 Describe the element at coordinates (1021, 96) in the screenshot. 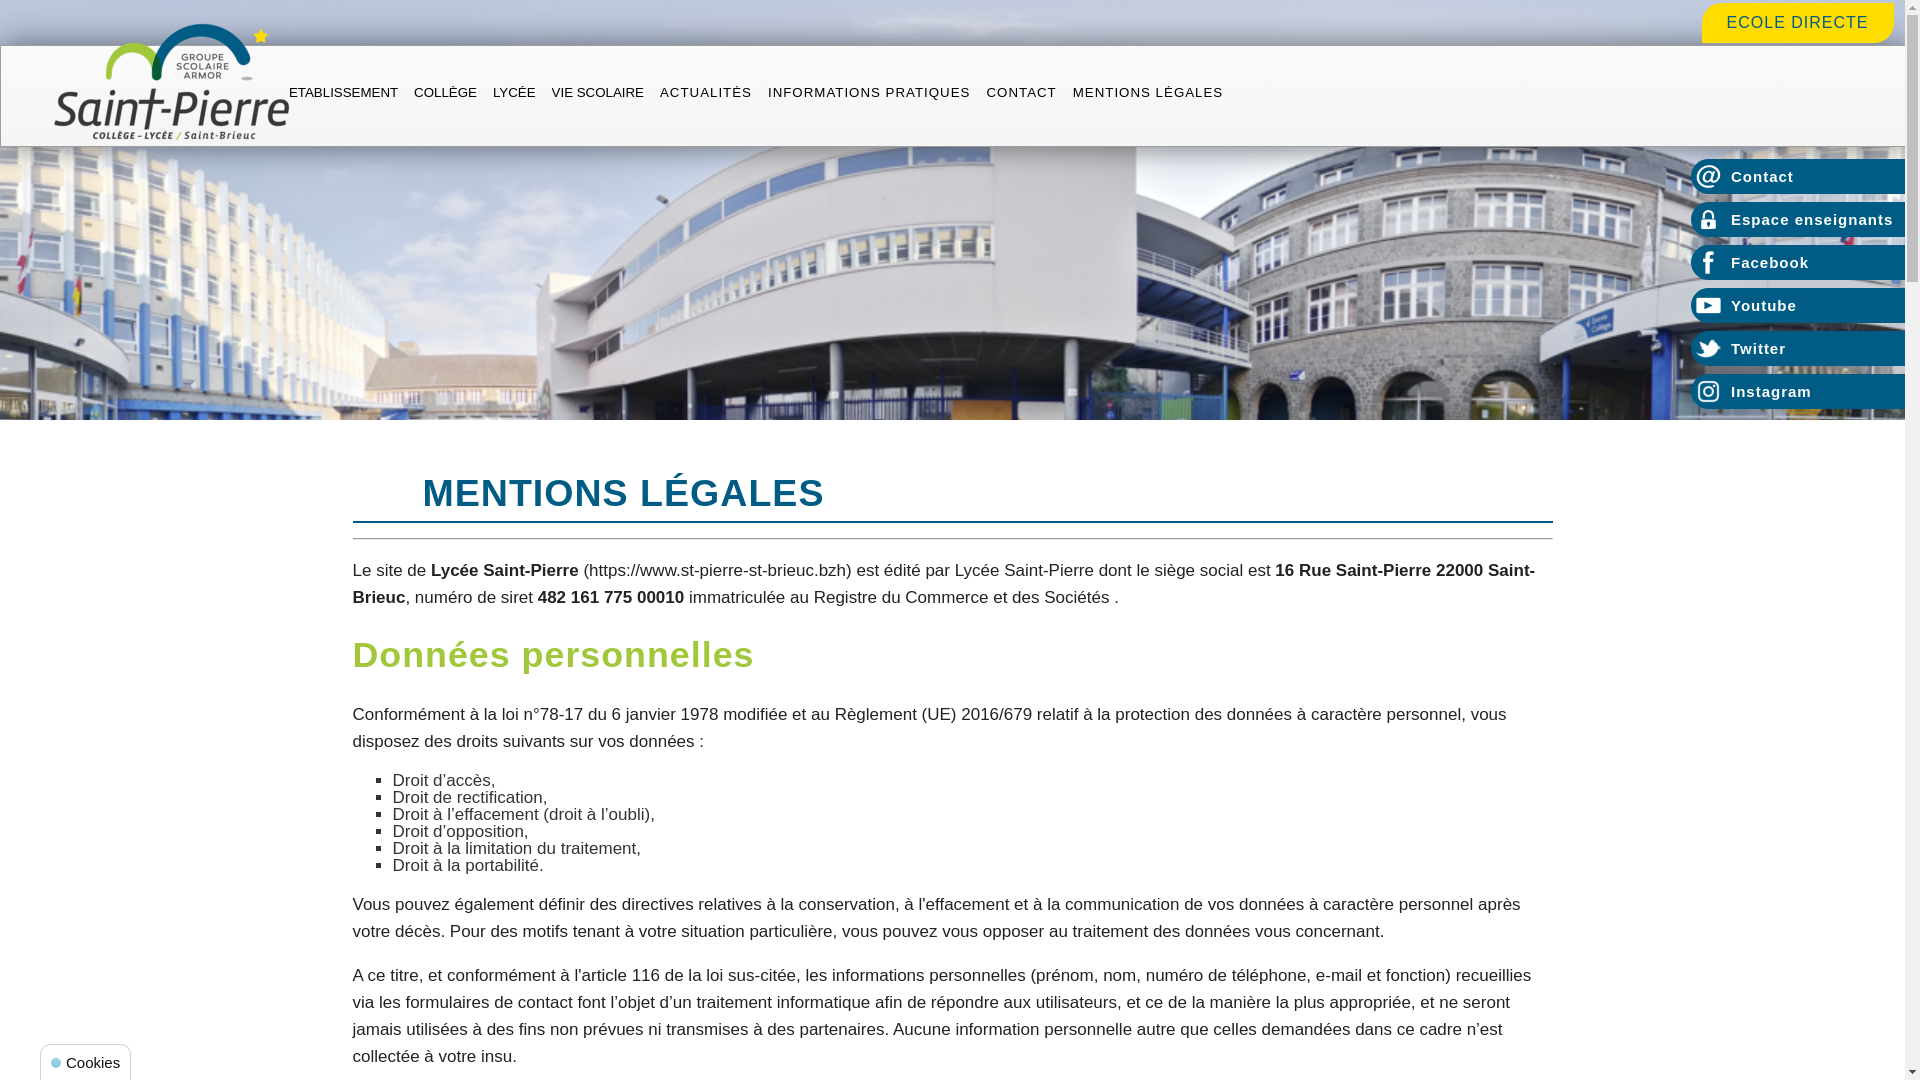

I see `CONTACT` at that location.